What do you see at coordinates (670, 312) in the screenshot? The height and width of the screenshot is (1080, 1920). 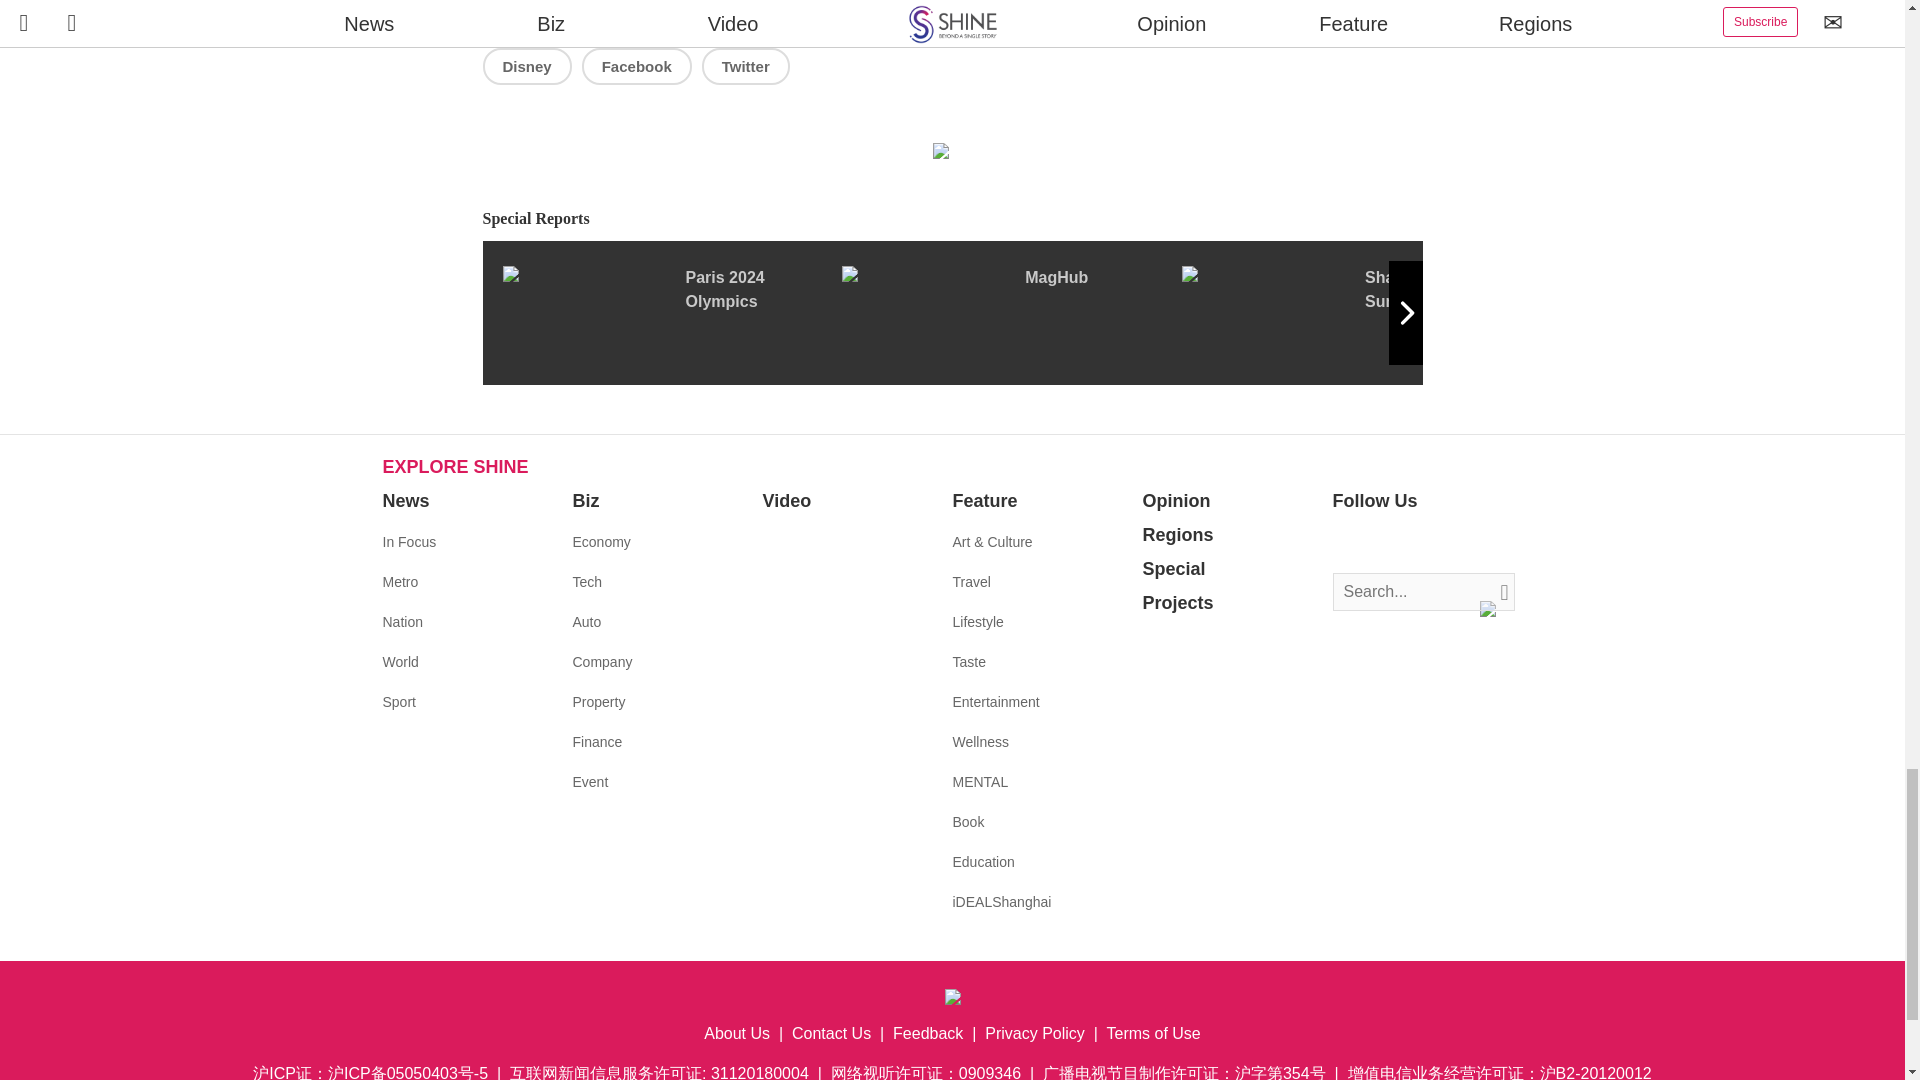 I see `Paris 2024 Olympics` at bounding box center [670, 312].